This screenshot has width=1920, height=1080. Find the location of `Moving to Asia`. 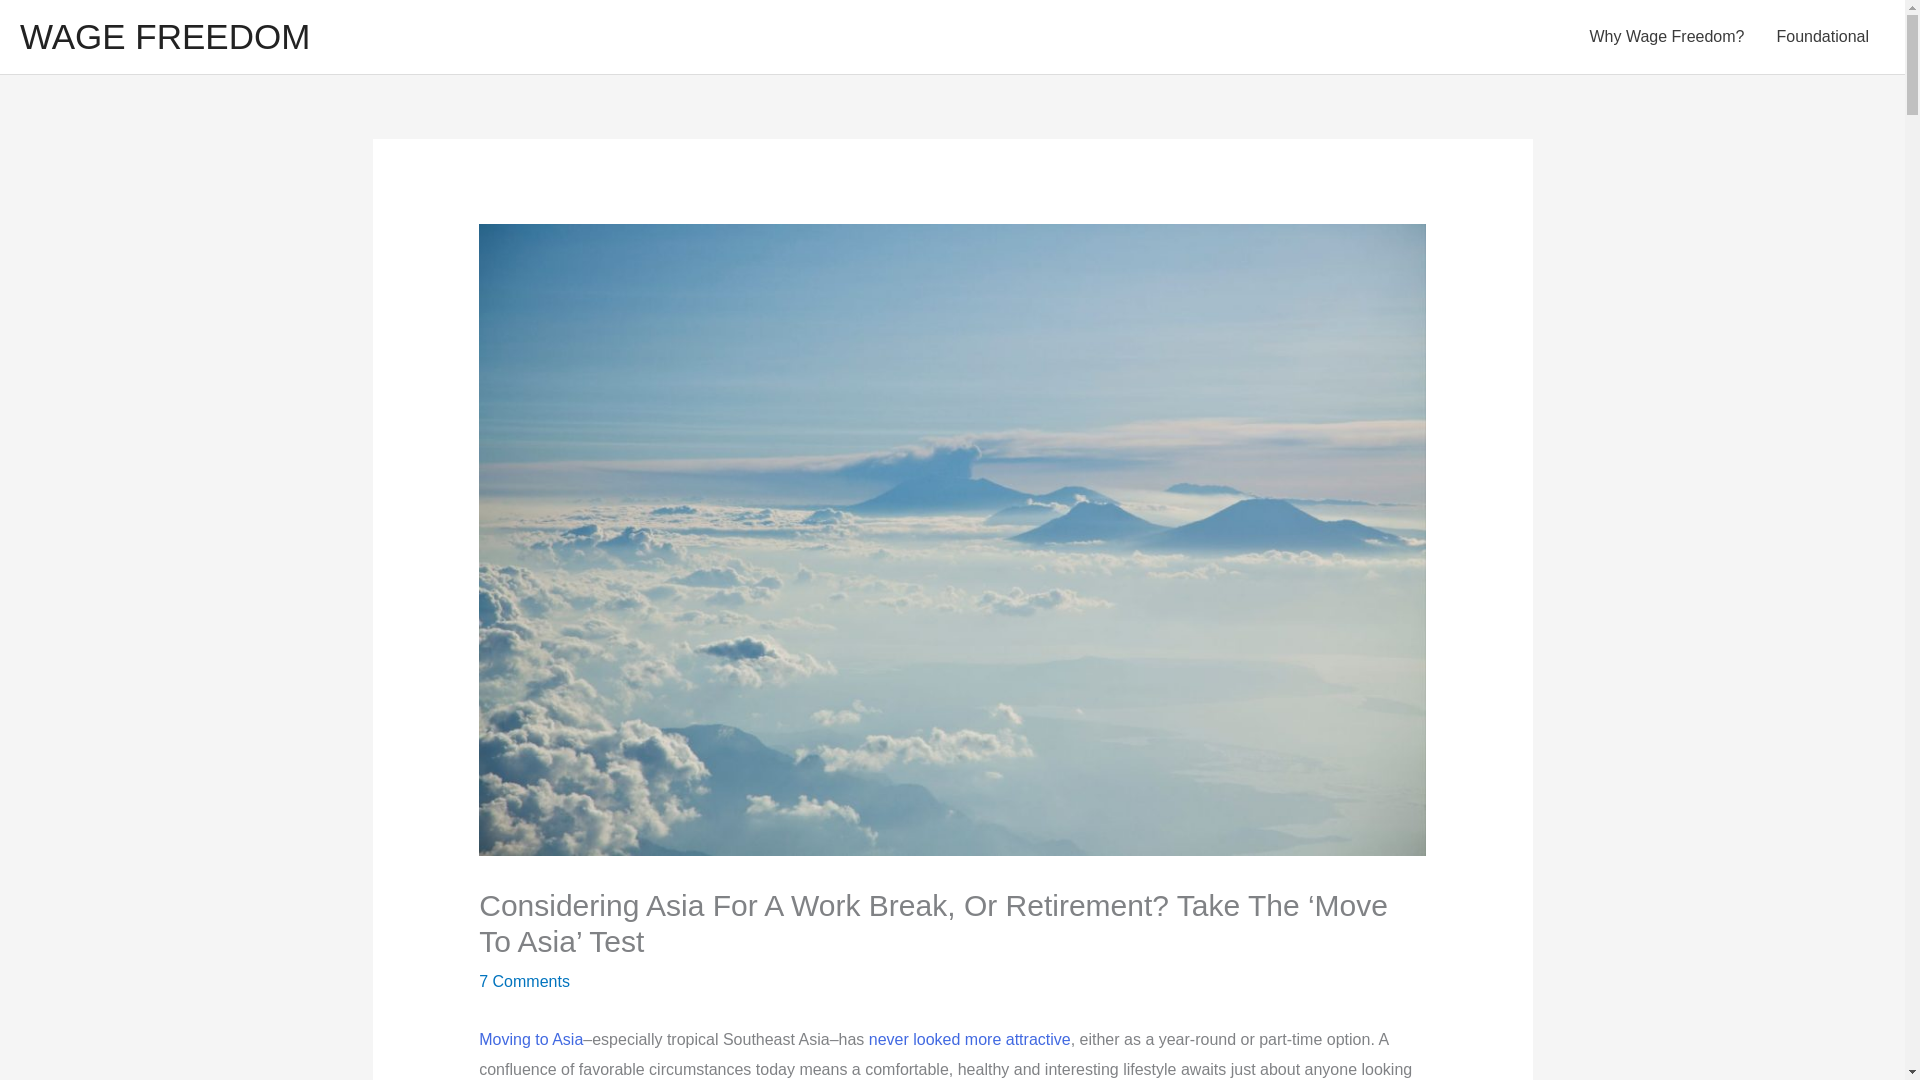

Moving to Asia is located at coordinates (530, 1039).